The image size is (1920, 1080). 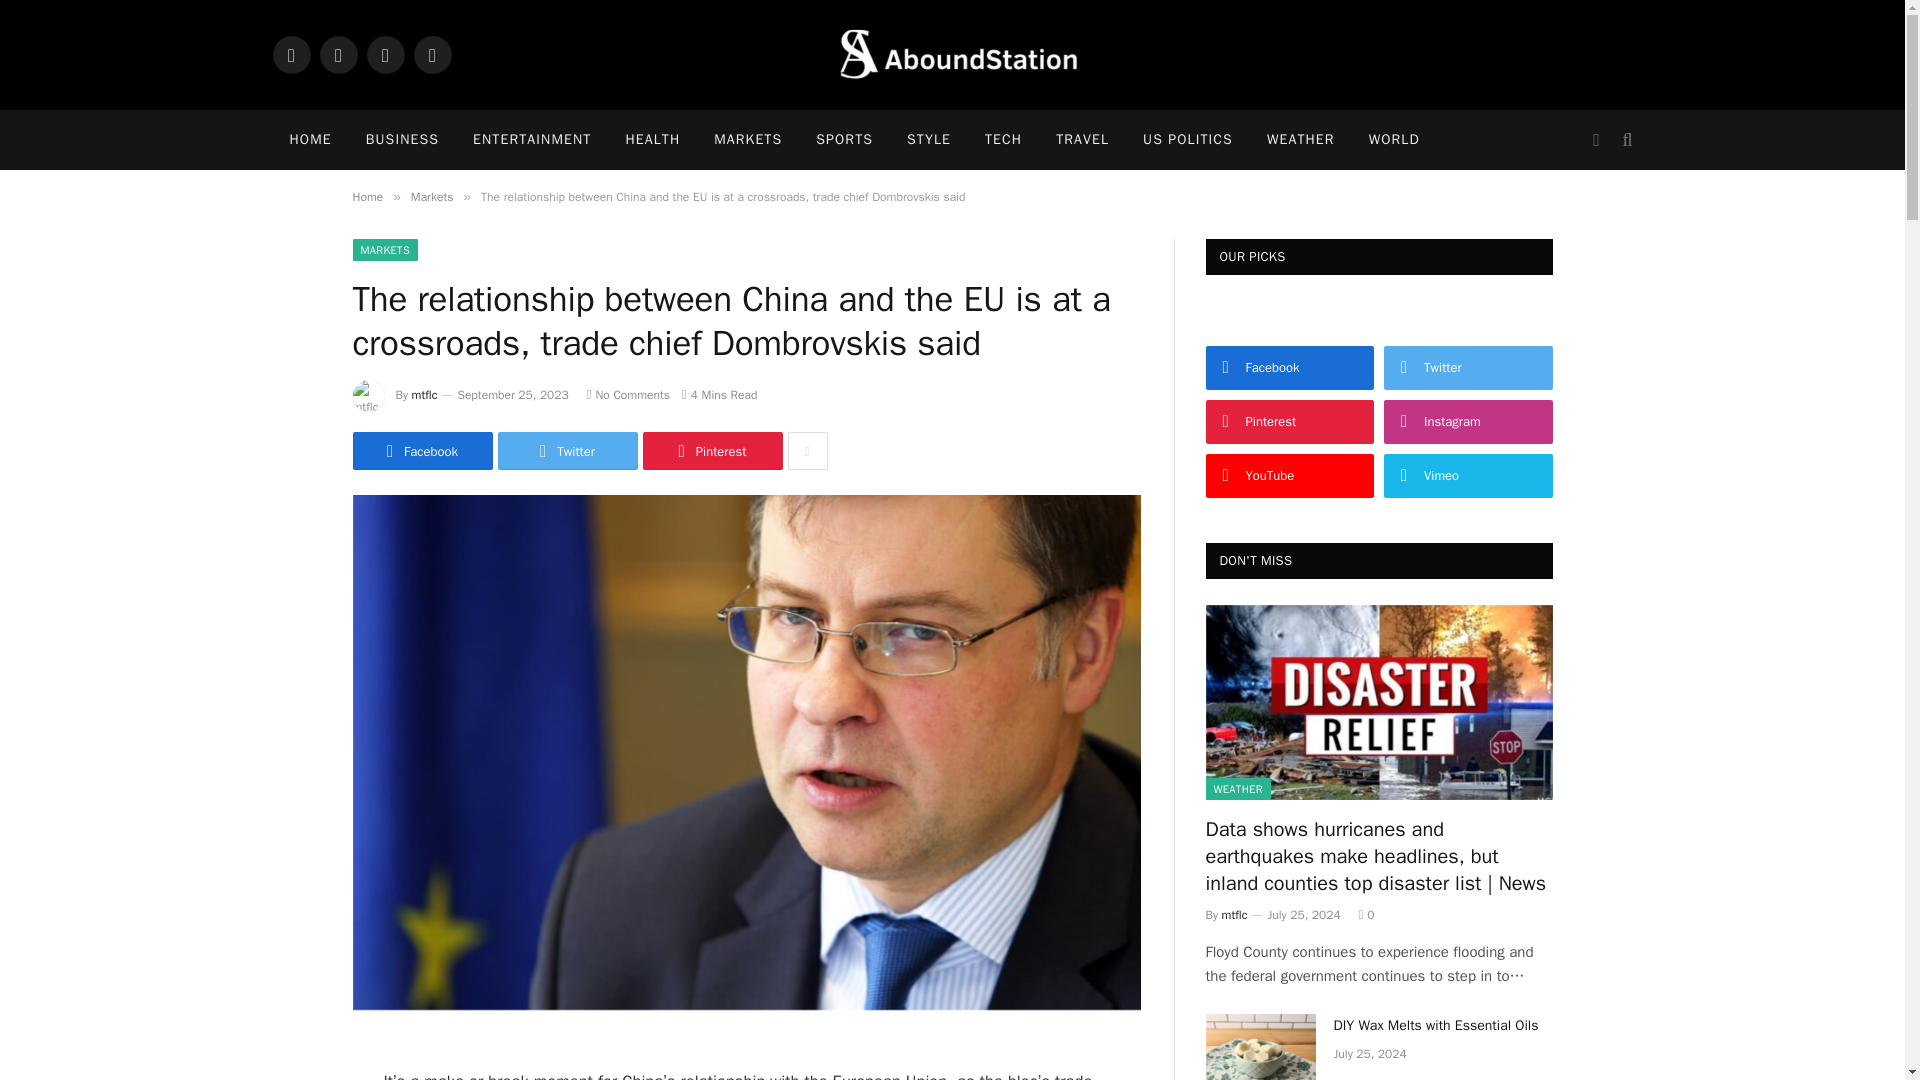 I want to click on HEALTH, so click(x=652, y=140).